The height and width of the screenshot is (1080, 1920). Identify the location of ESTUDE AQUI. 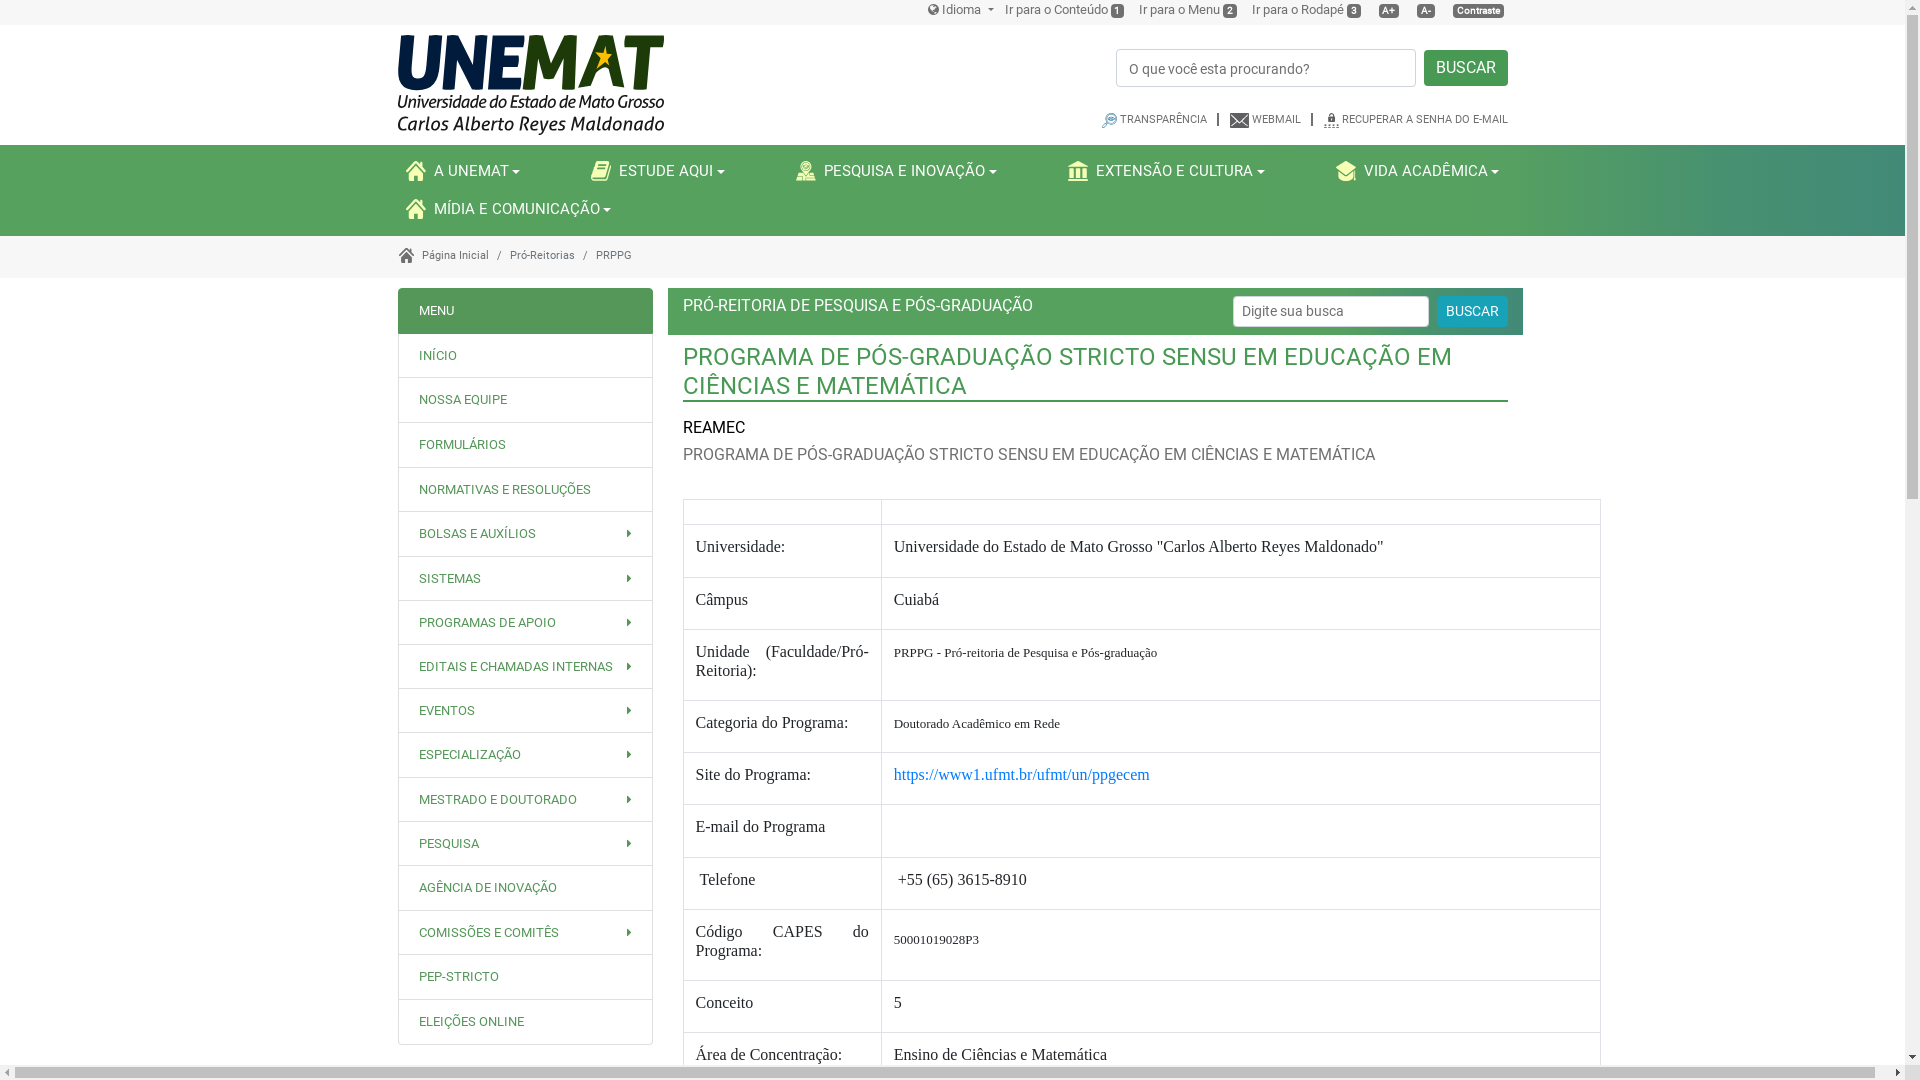
(658, 172).